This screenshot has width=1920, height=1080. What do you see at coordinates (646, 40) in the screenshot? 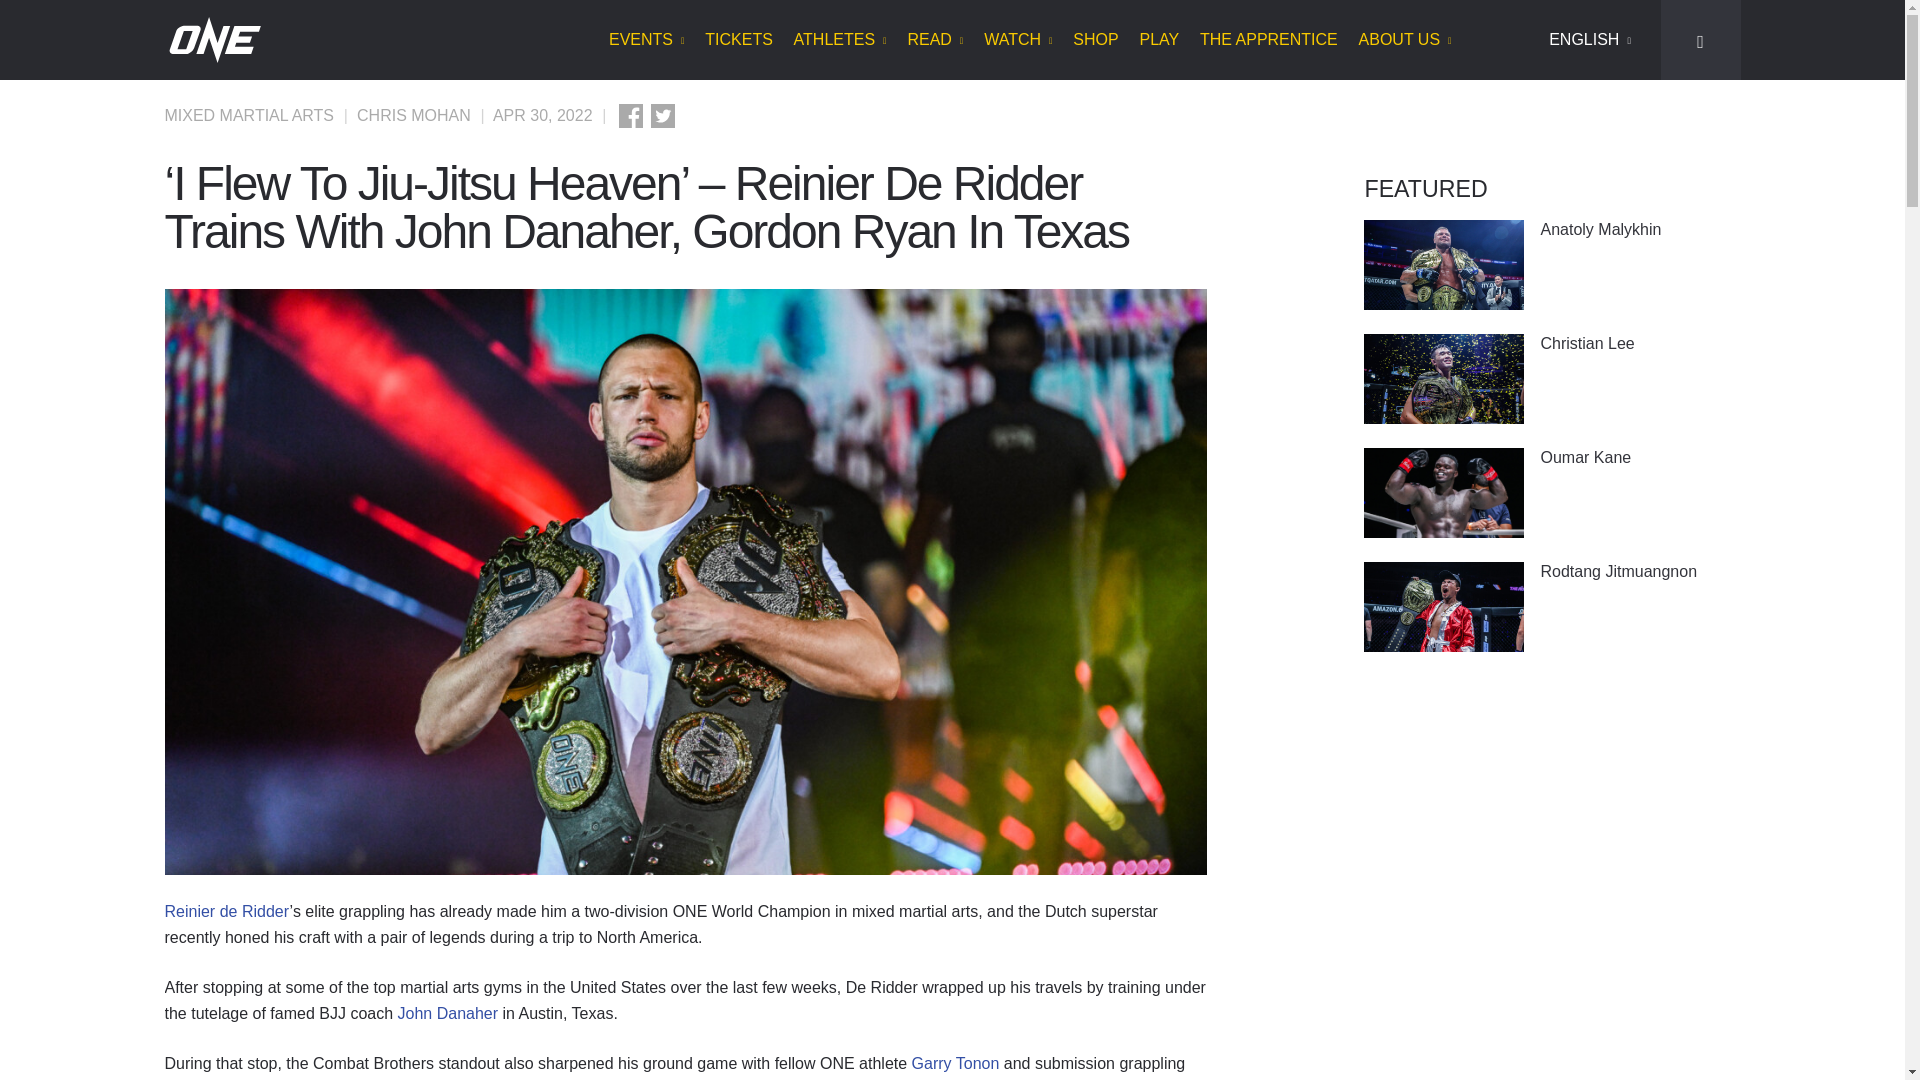
I see `EVENTS` at bounding box center [646, 40].